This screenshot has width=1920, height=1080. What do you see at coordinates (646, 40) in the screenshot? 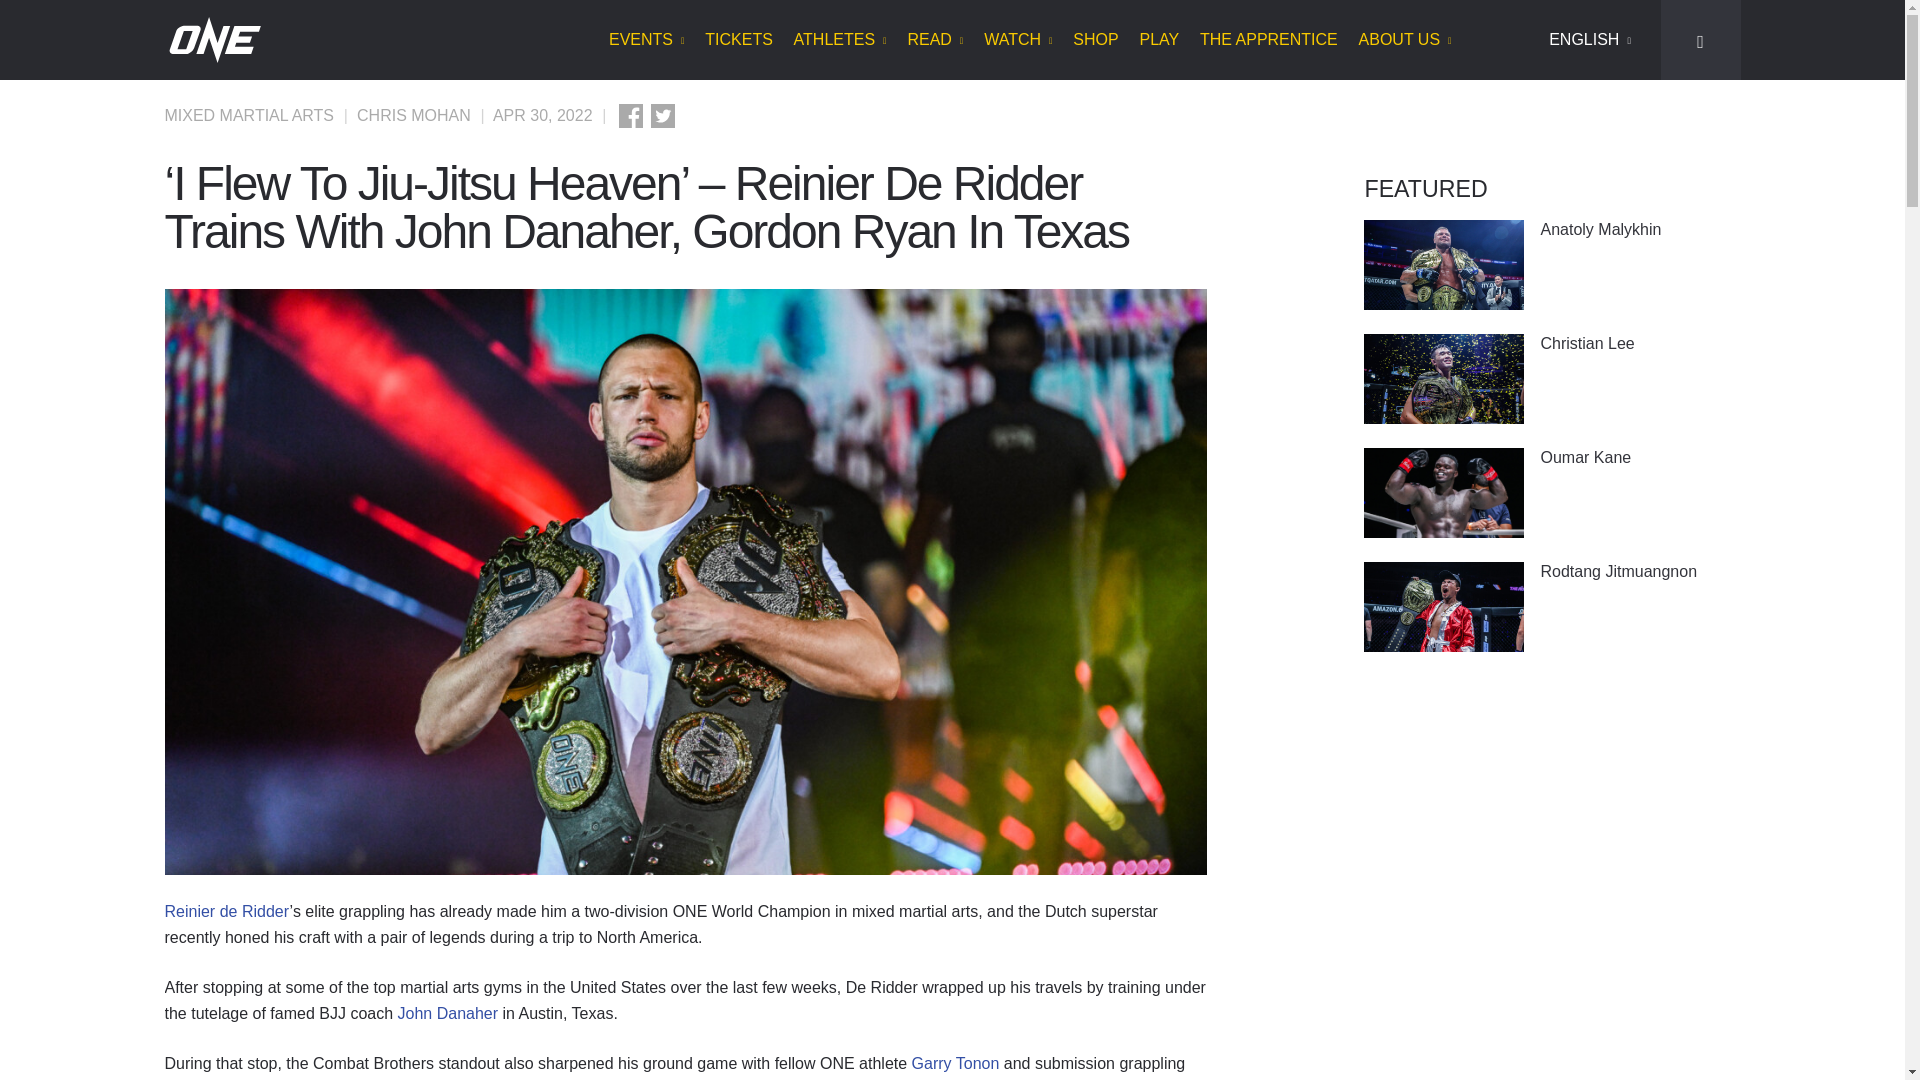
I see `EVENTS` at bounding box center [646, 40].